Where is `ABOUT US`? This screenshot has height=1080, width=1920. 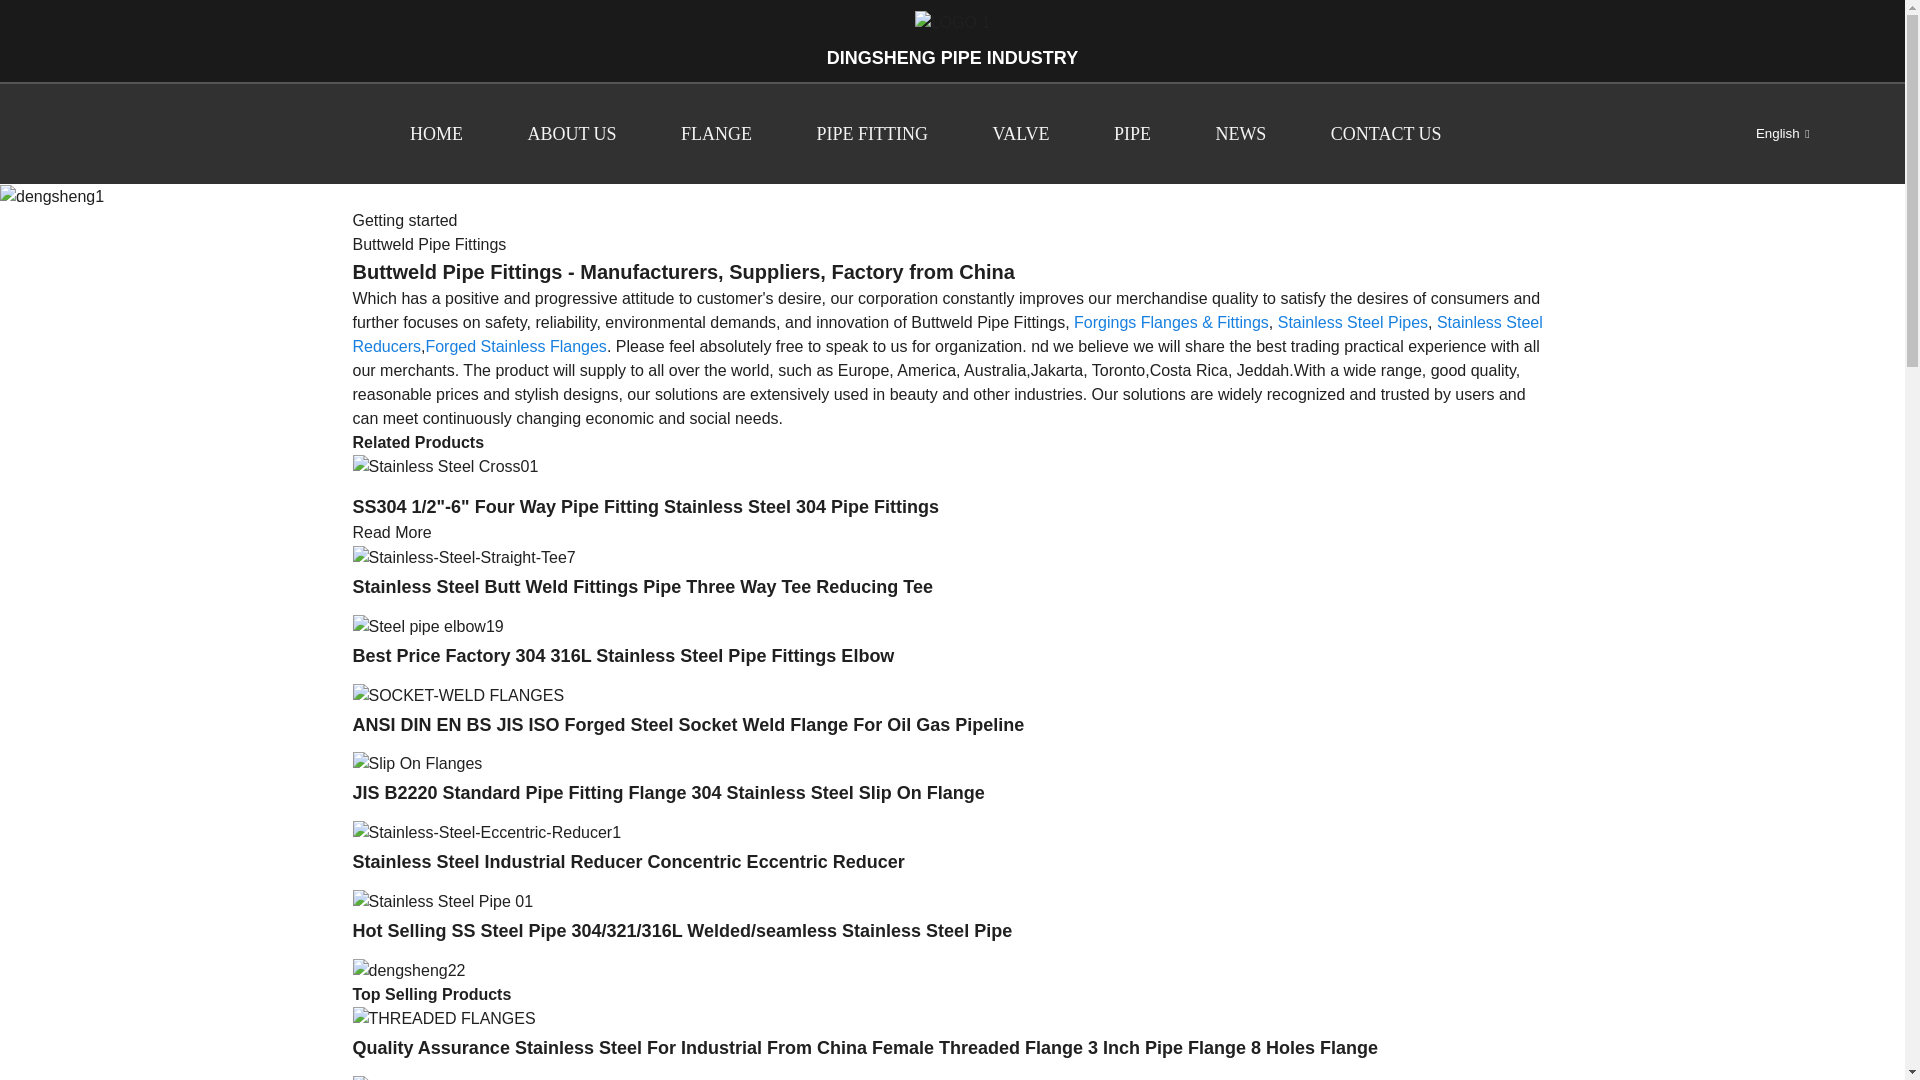 ABOUT US is located at coordinates (571, 134).